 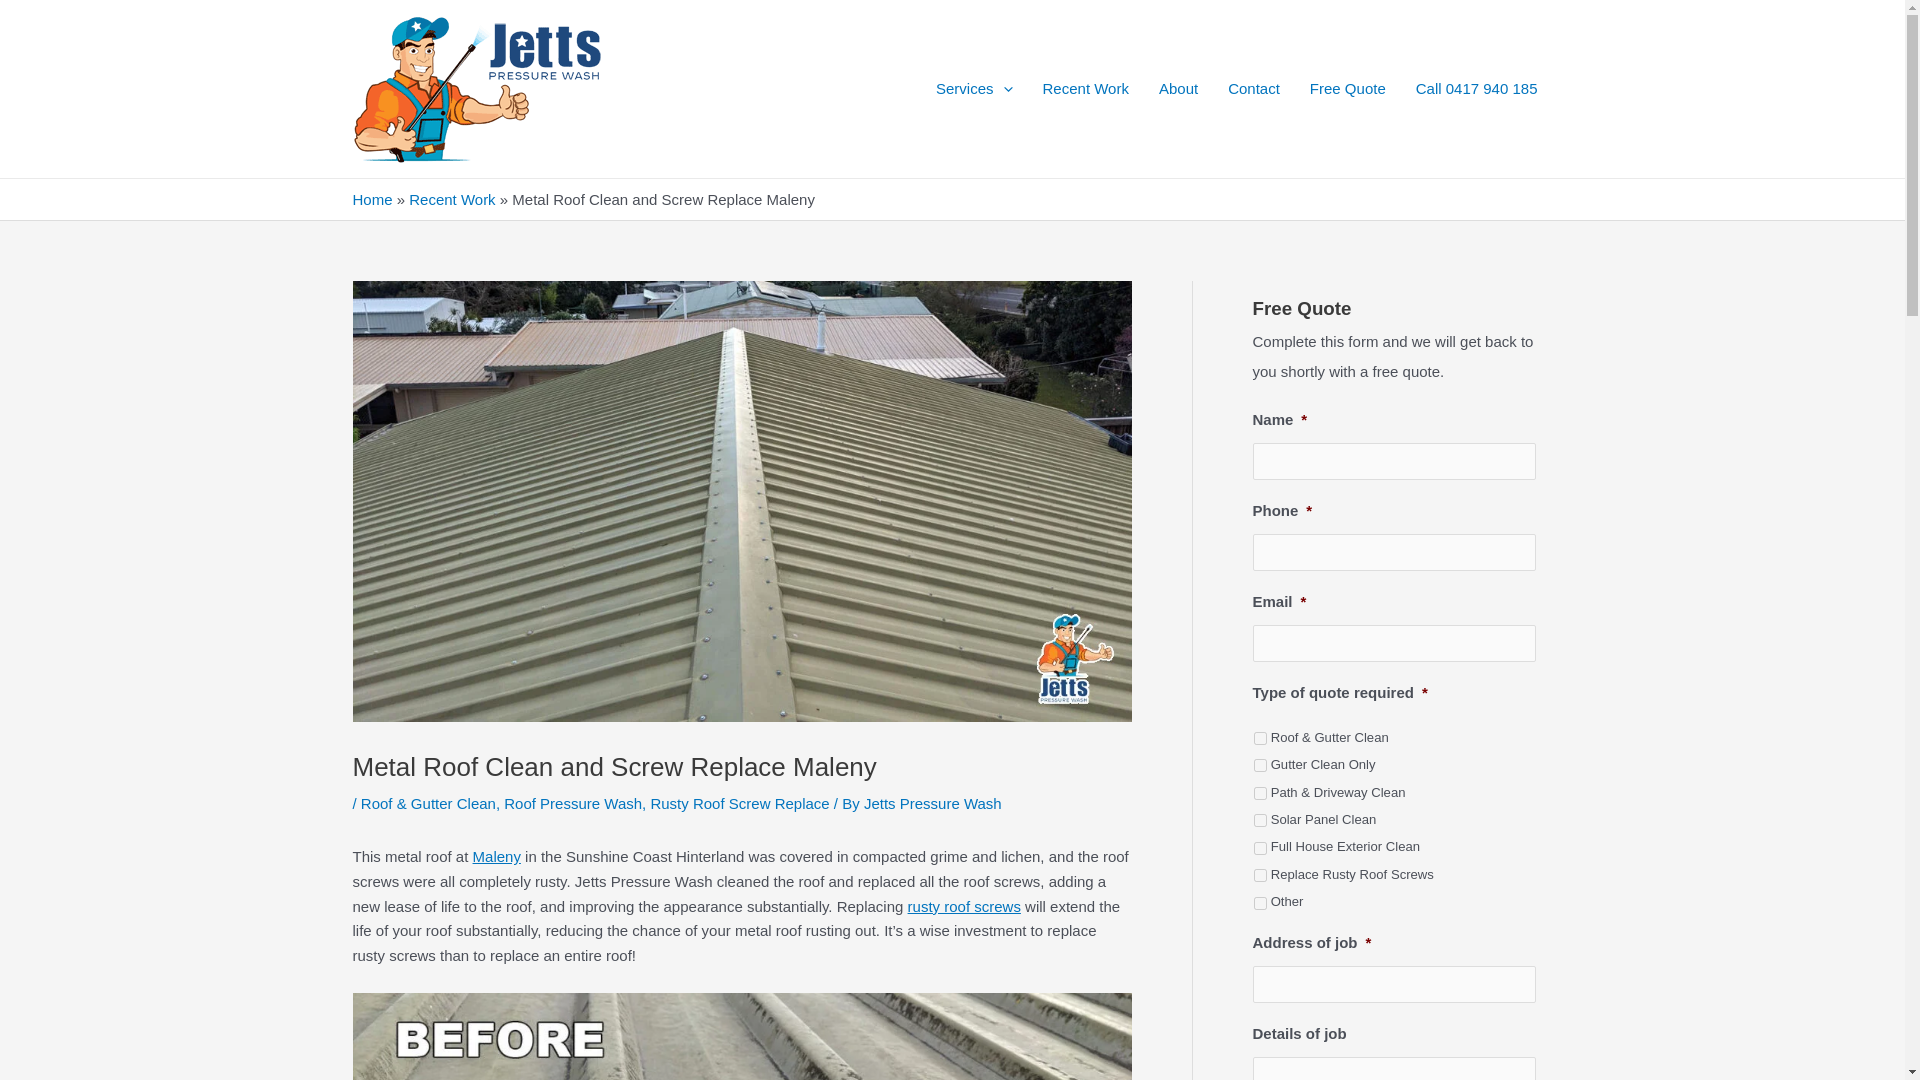 I want to click on Services, so click(x=974, y=89).